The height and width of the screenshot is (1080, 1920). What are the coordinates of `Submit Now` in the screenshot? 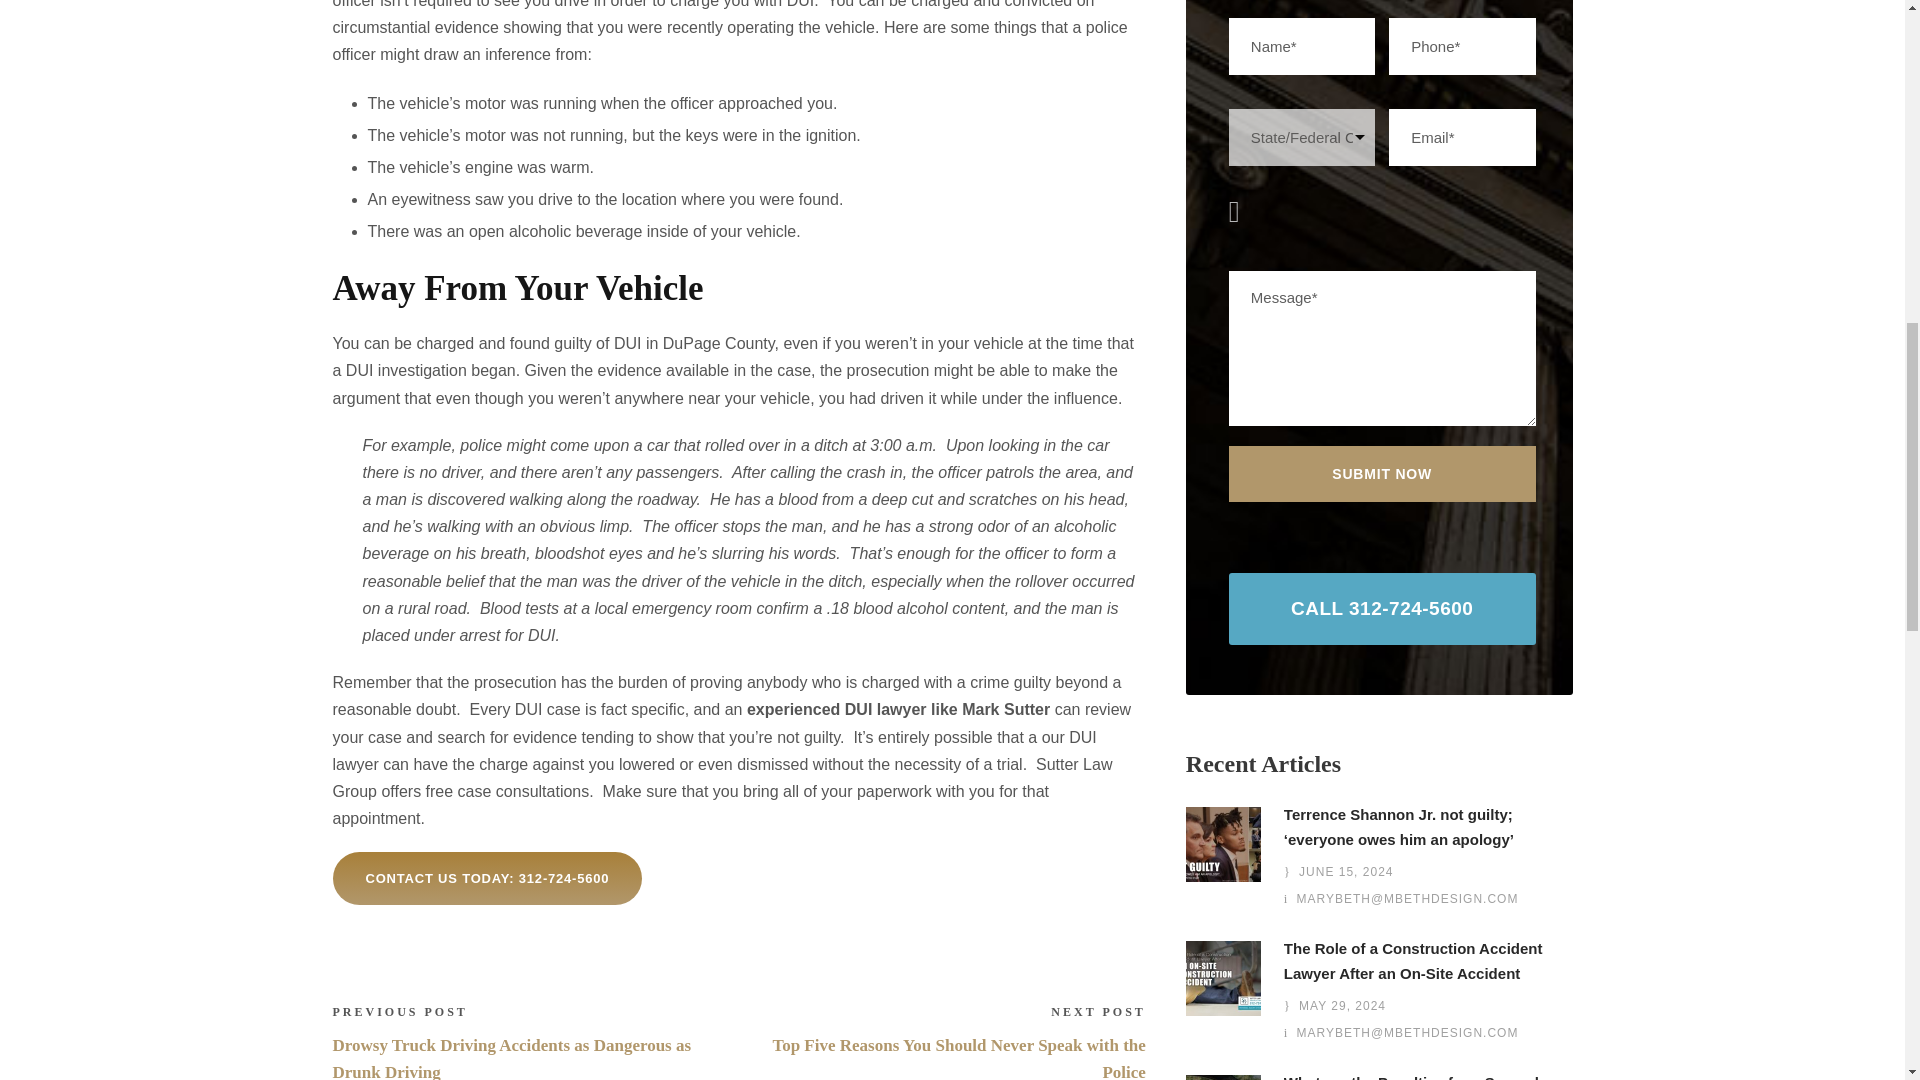 It's located at (1382, 474).